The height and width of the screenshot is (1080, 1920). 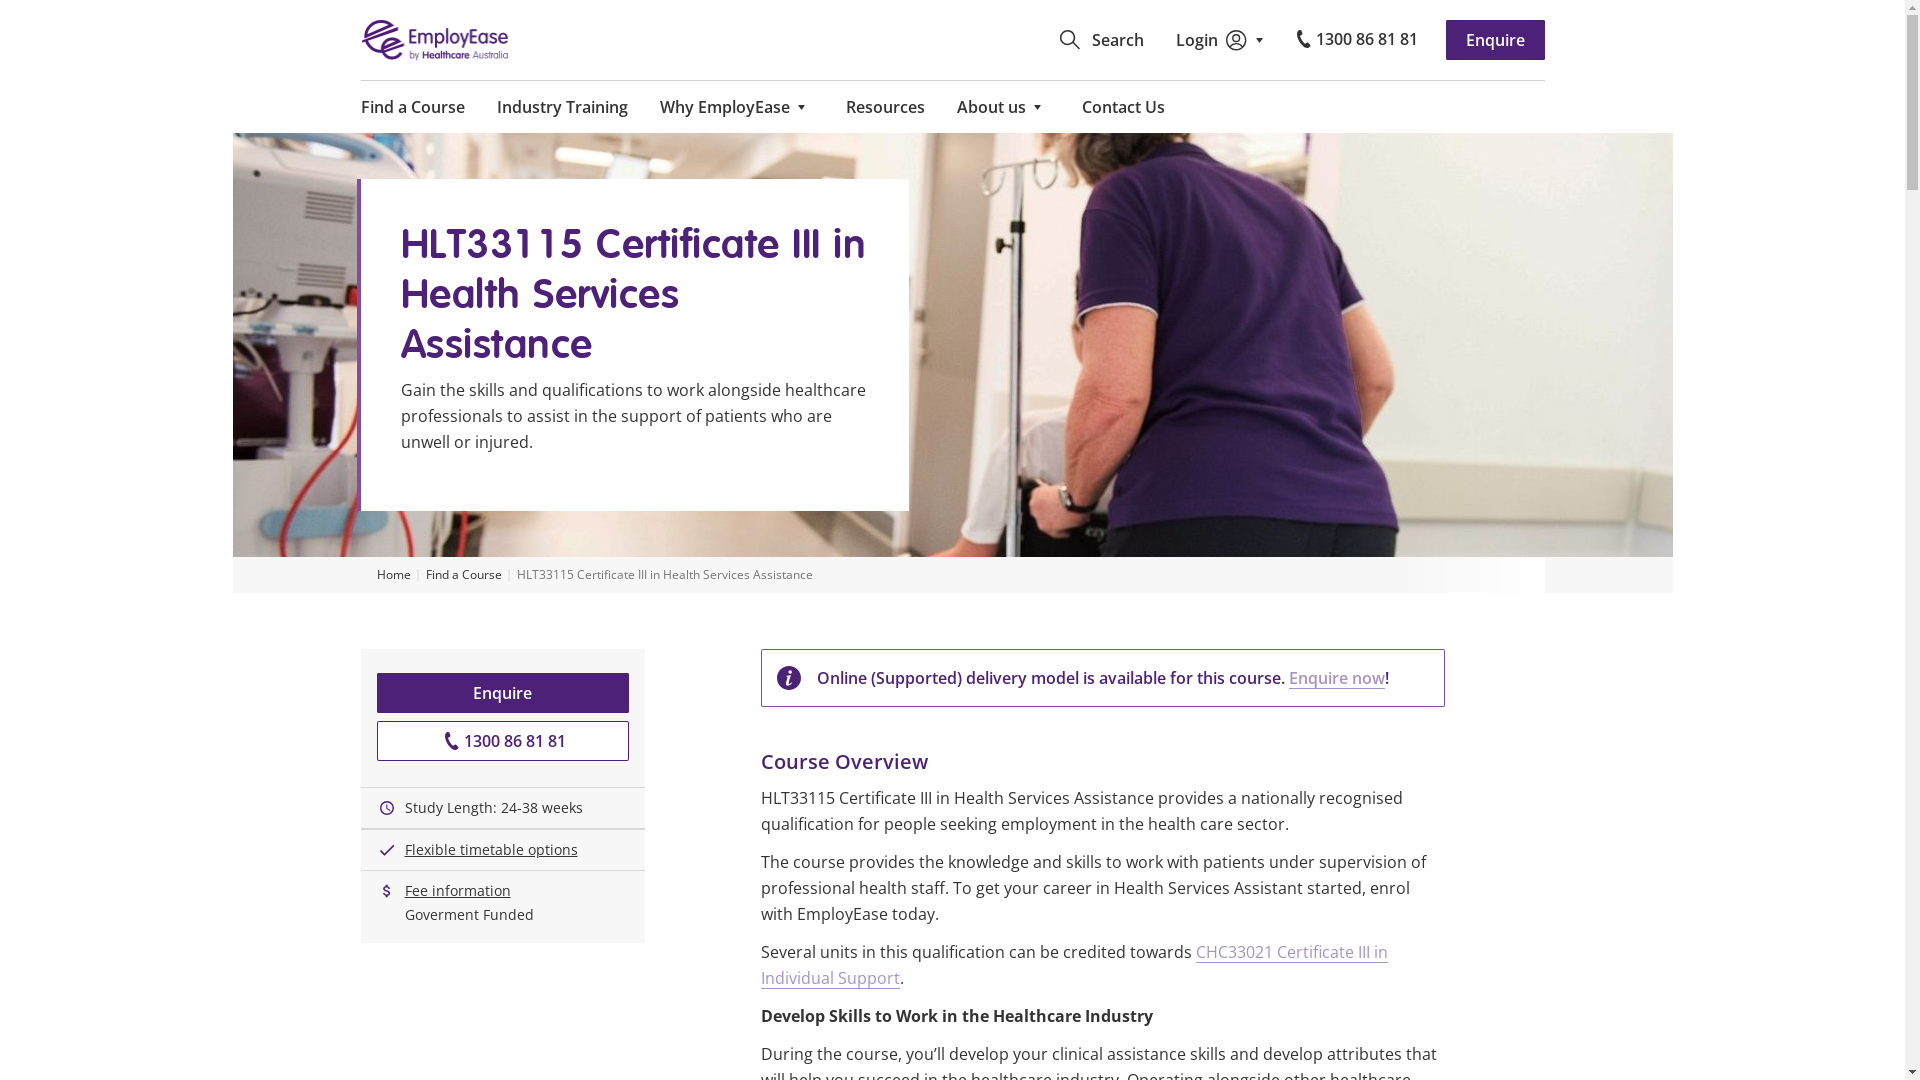 What do you see at coordinates (1355, 39) in the screenshot?
I see `1300 86 81 81` at bounding box center [1355, 39].